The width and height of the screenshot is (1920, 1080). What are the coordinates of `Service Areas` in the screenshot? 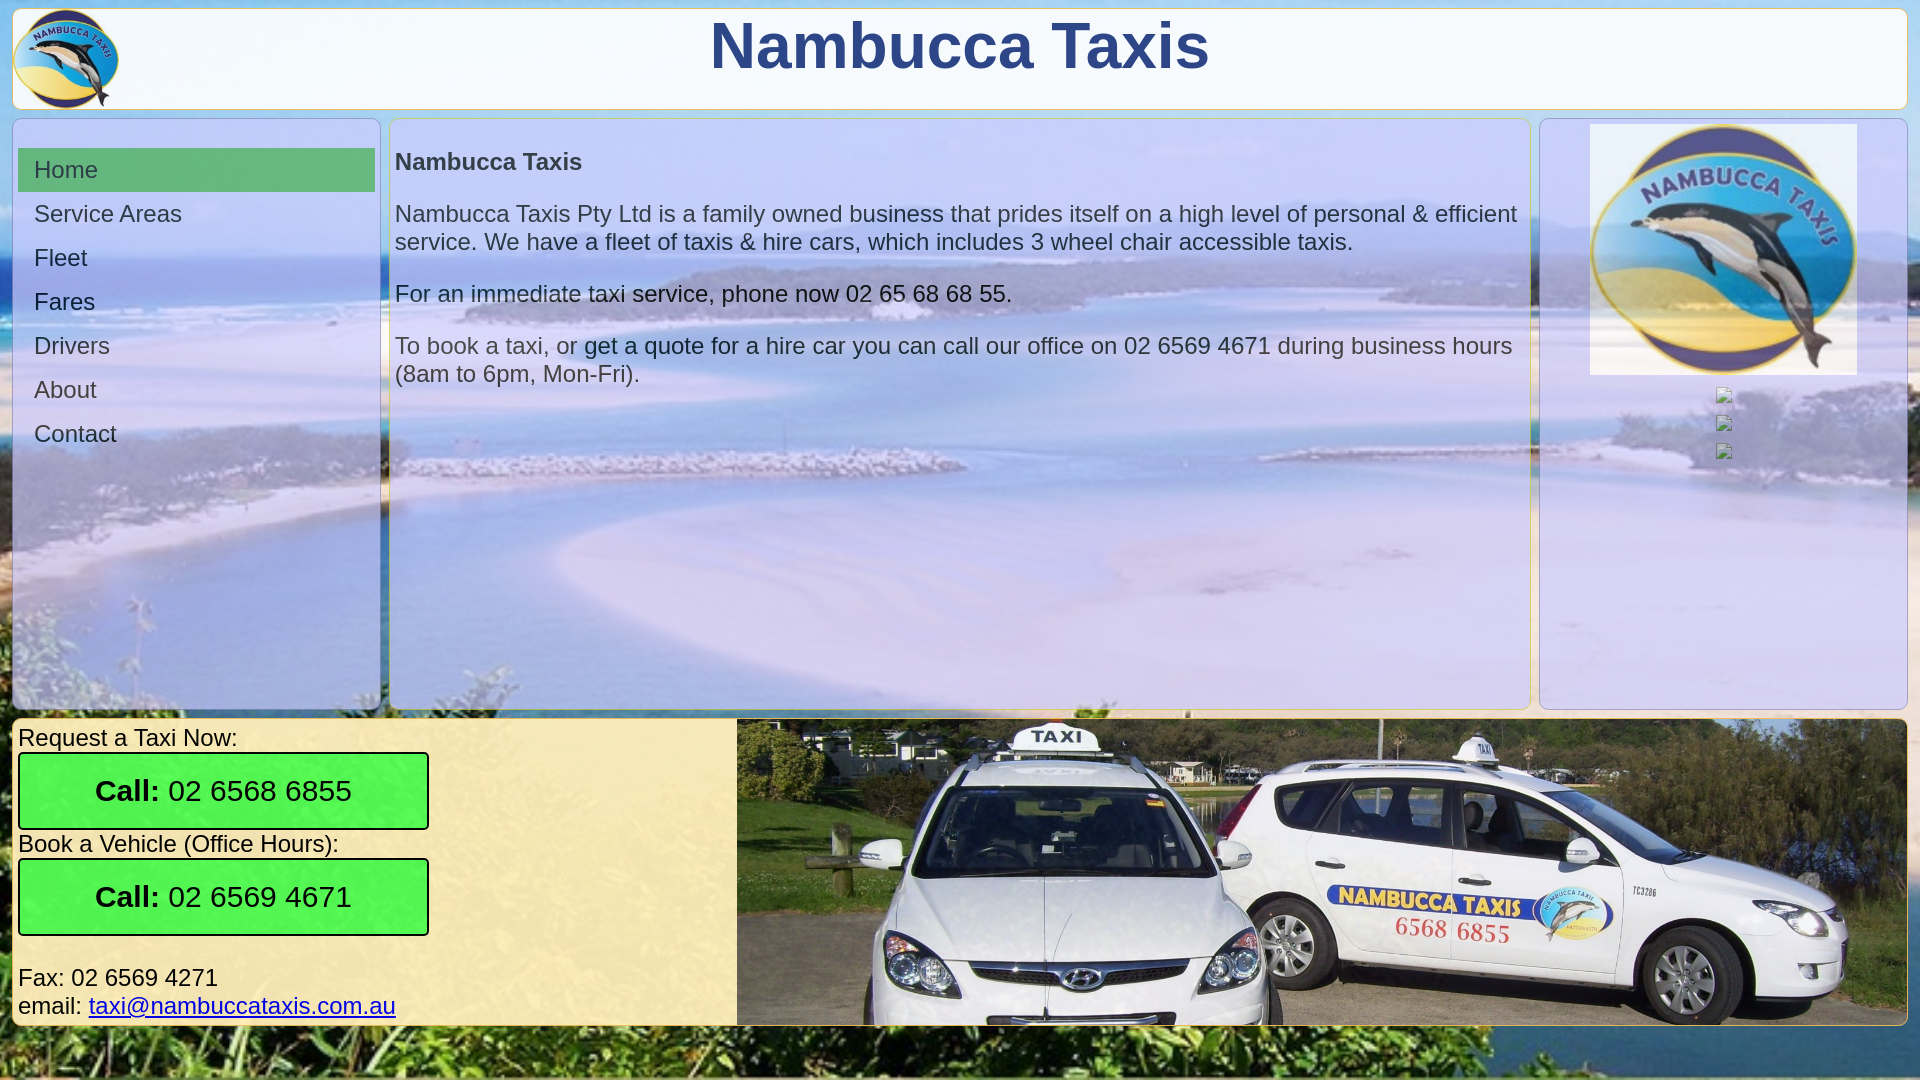 It's located at (196, 214).